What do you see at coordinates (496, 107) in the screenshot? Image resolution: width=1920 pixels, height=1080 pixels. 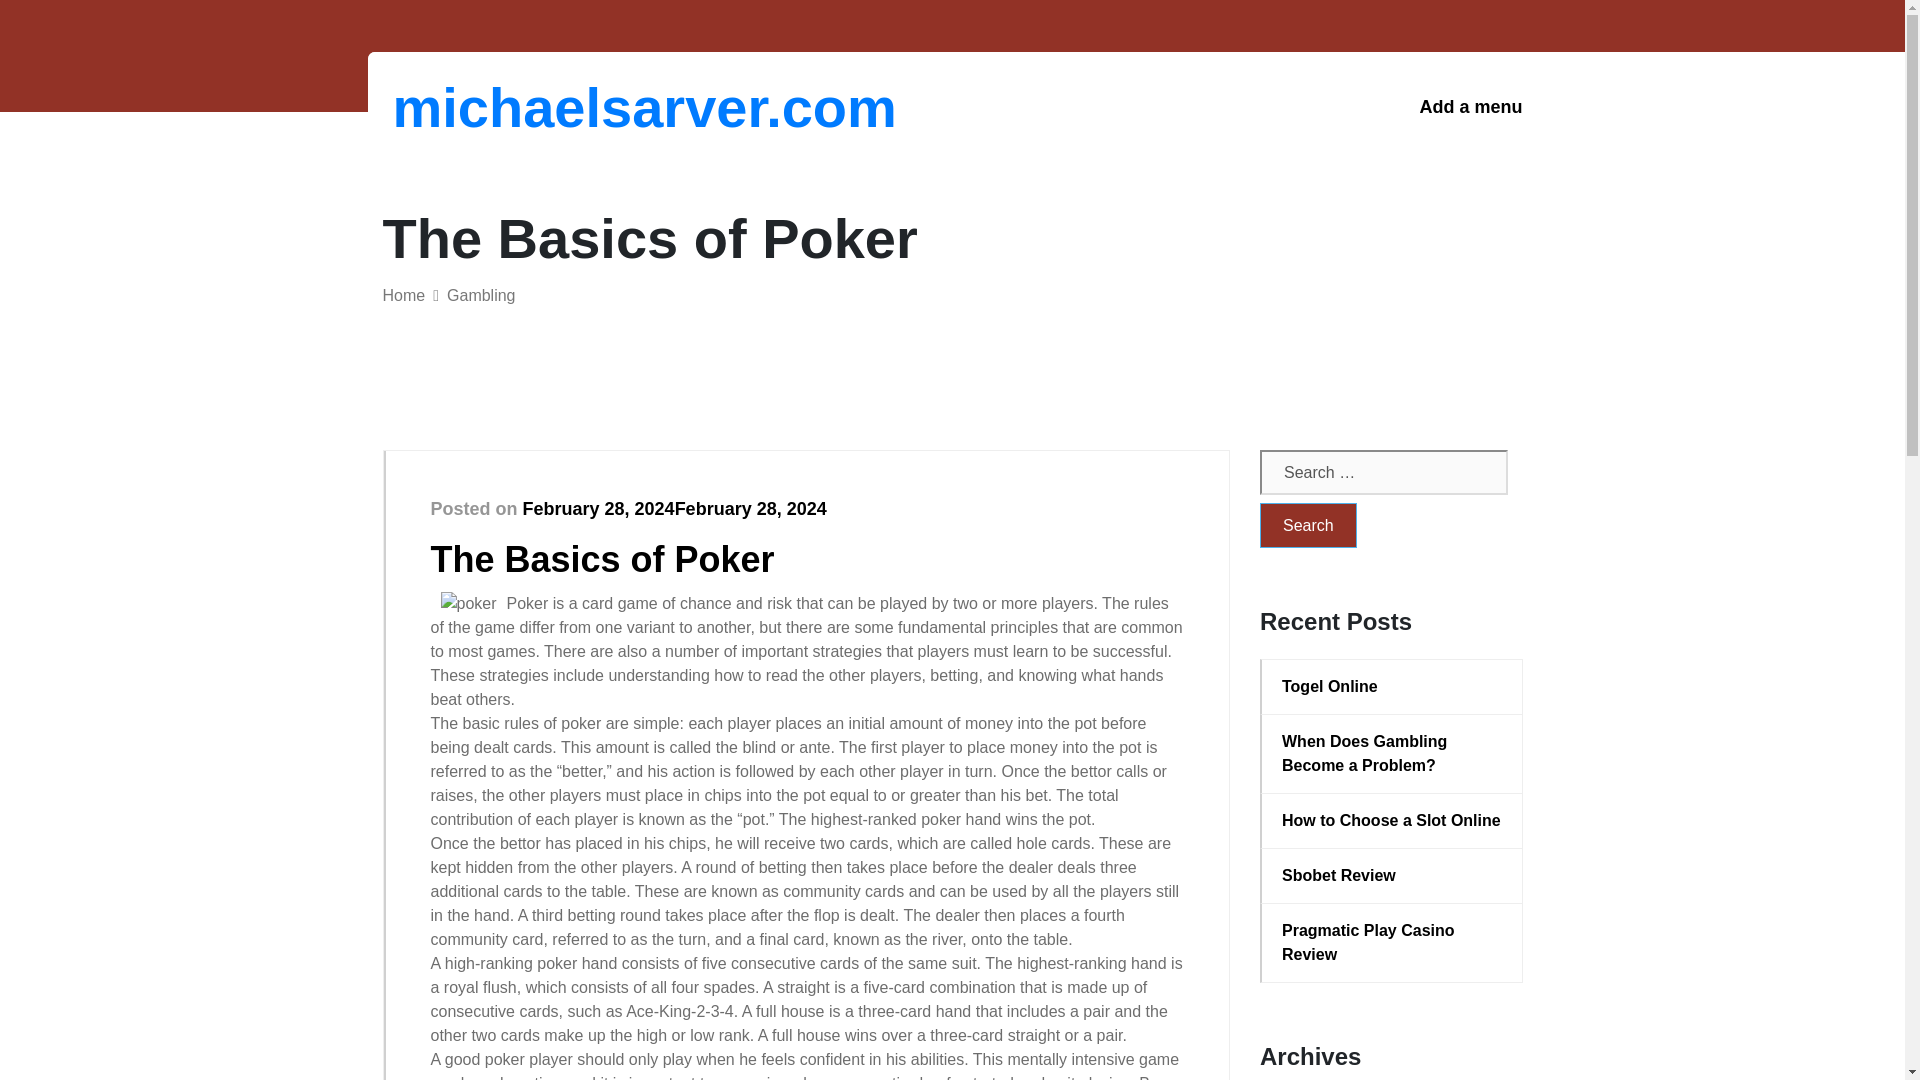 I see `michaelsarver.com` at bounding box center [496, 107].